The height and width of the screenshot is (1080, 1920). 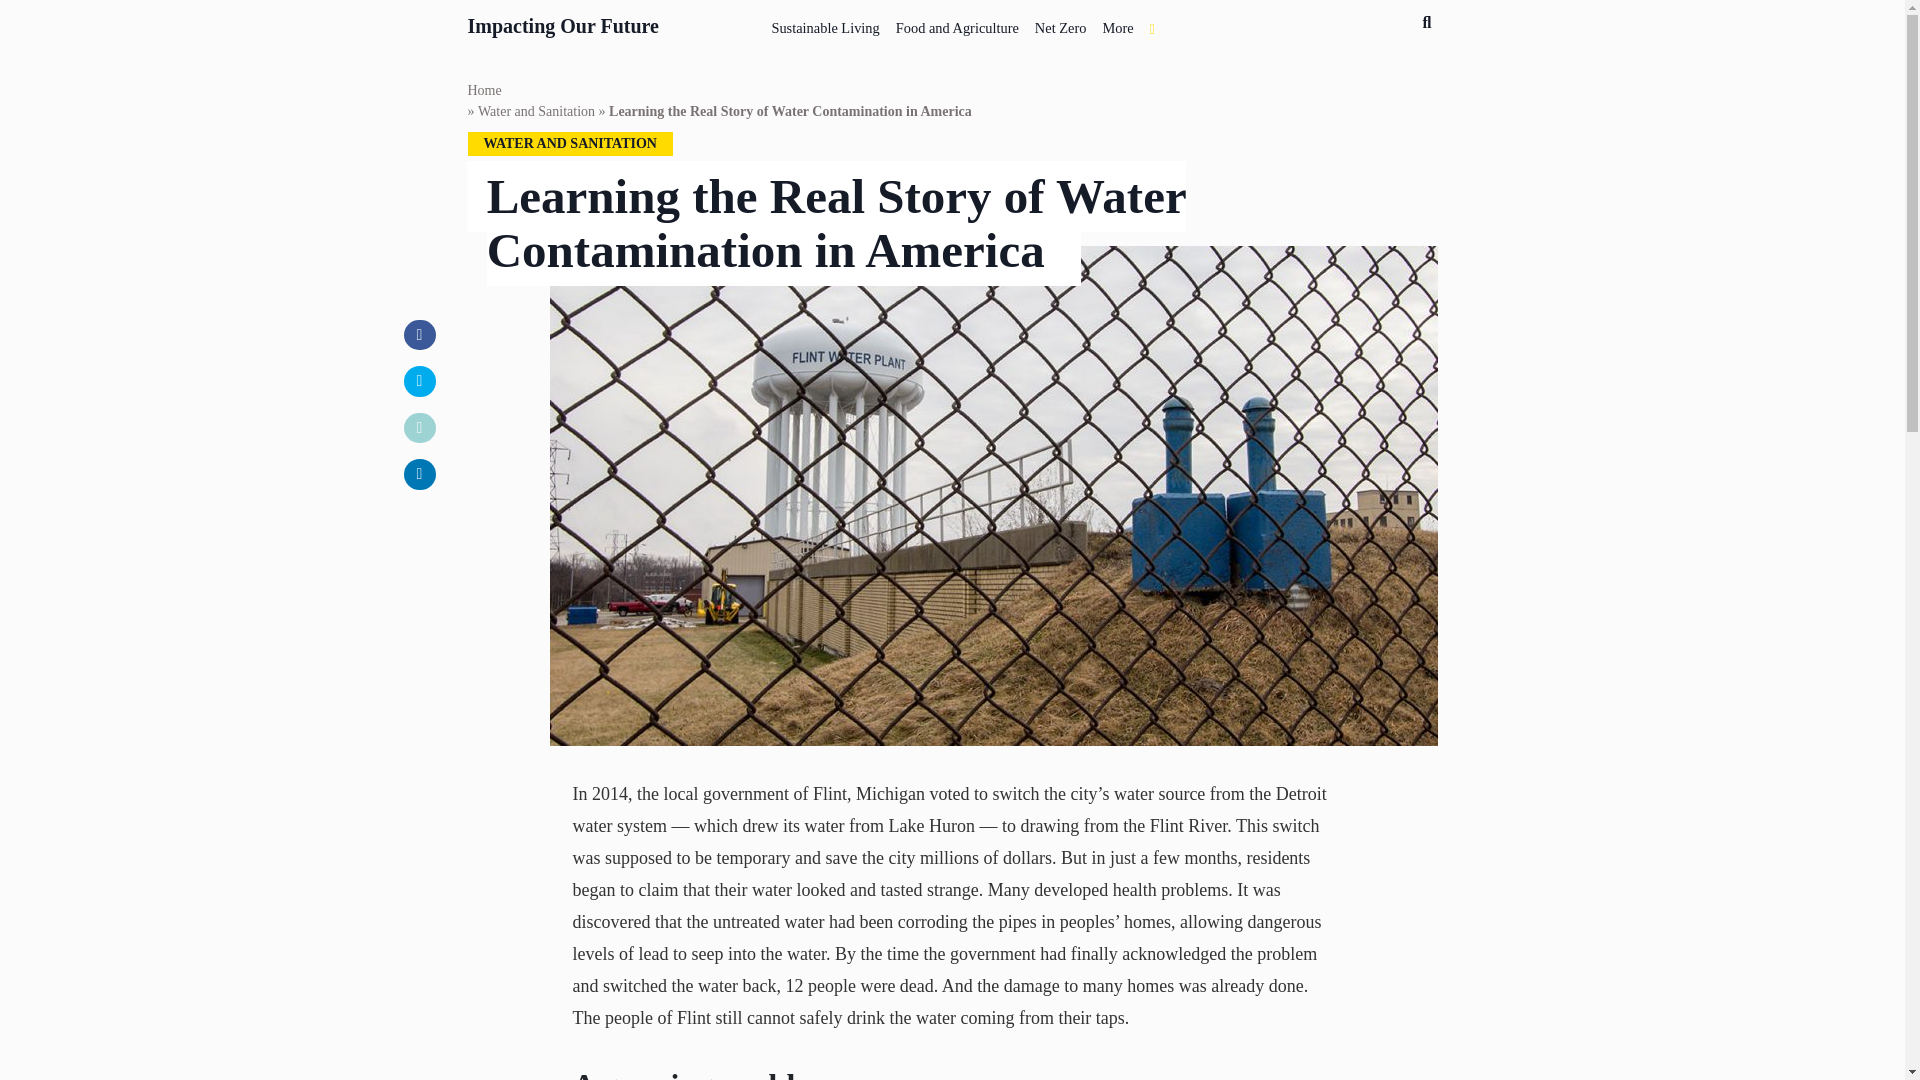 I want to click on Home, so click(x=484, y=90).